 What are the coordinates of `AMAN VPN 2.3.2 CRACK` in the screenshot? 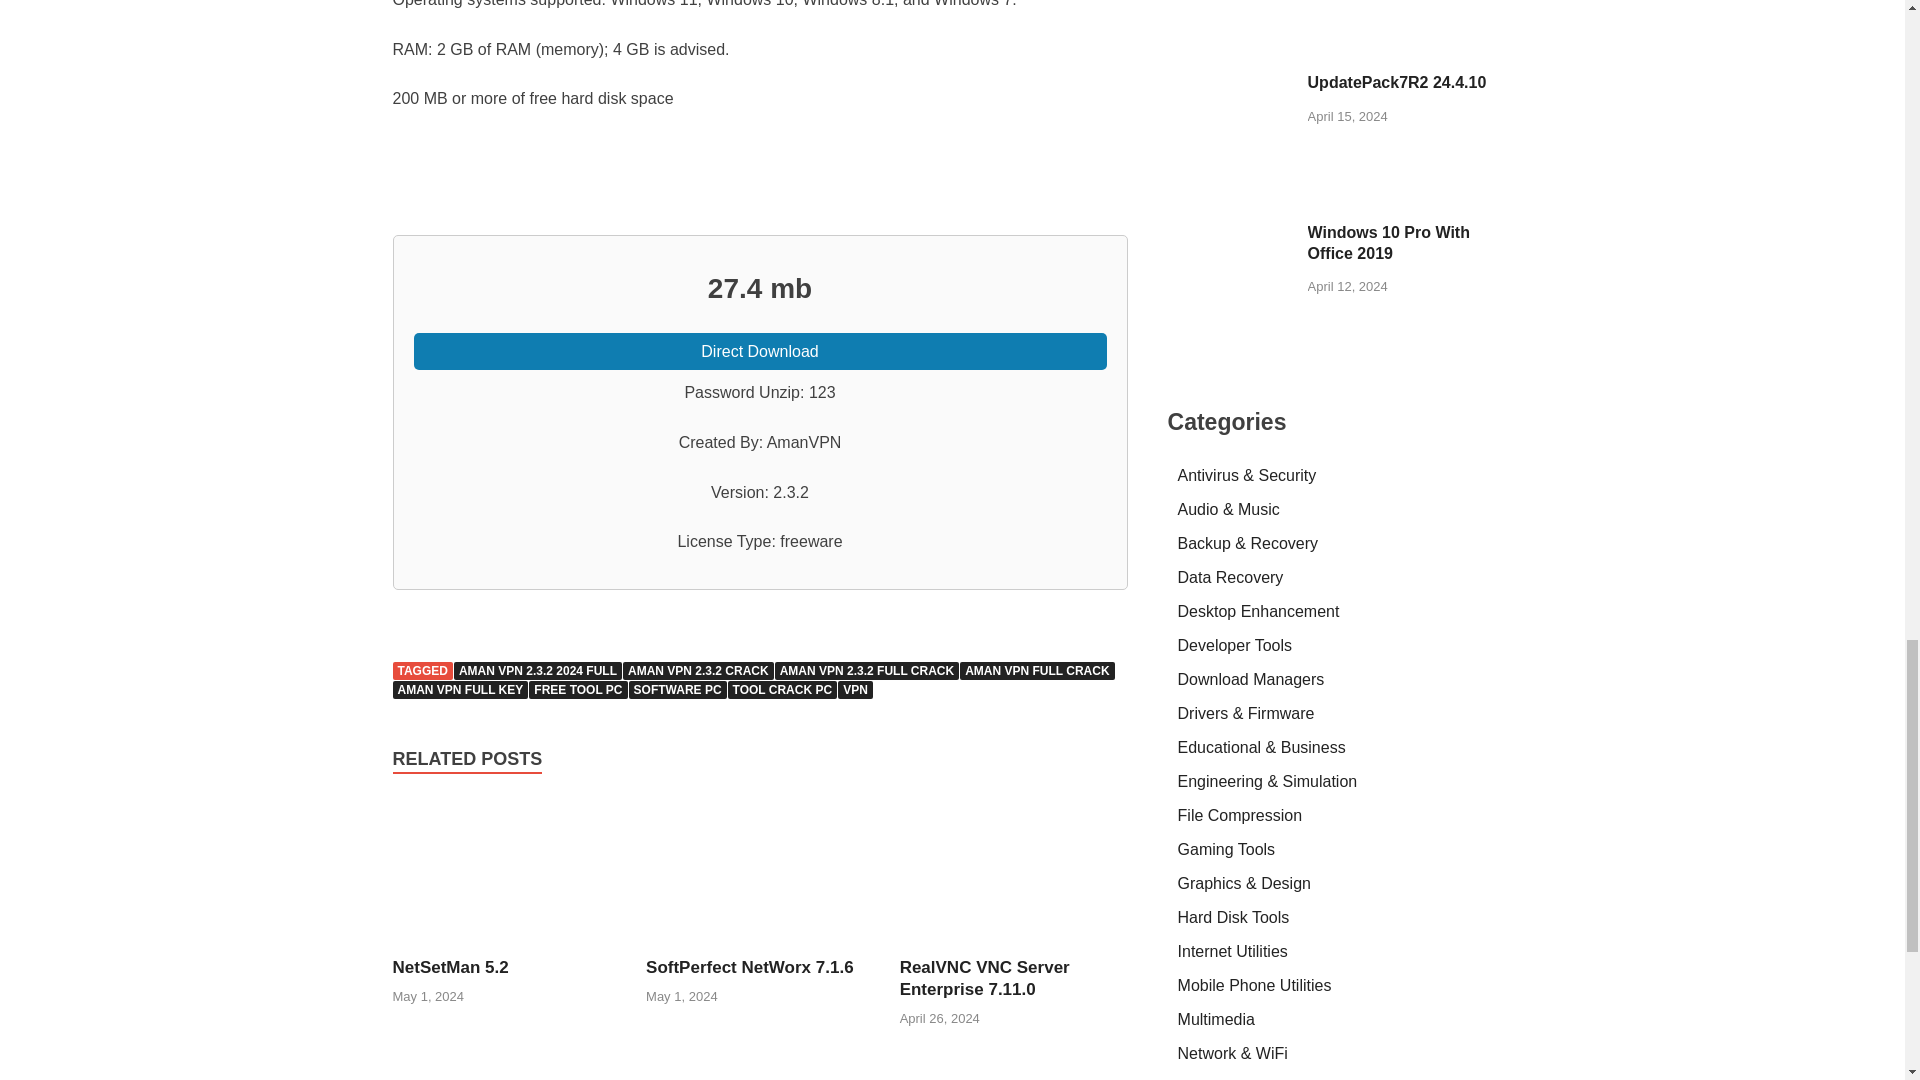 It's located at (698, 671).